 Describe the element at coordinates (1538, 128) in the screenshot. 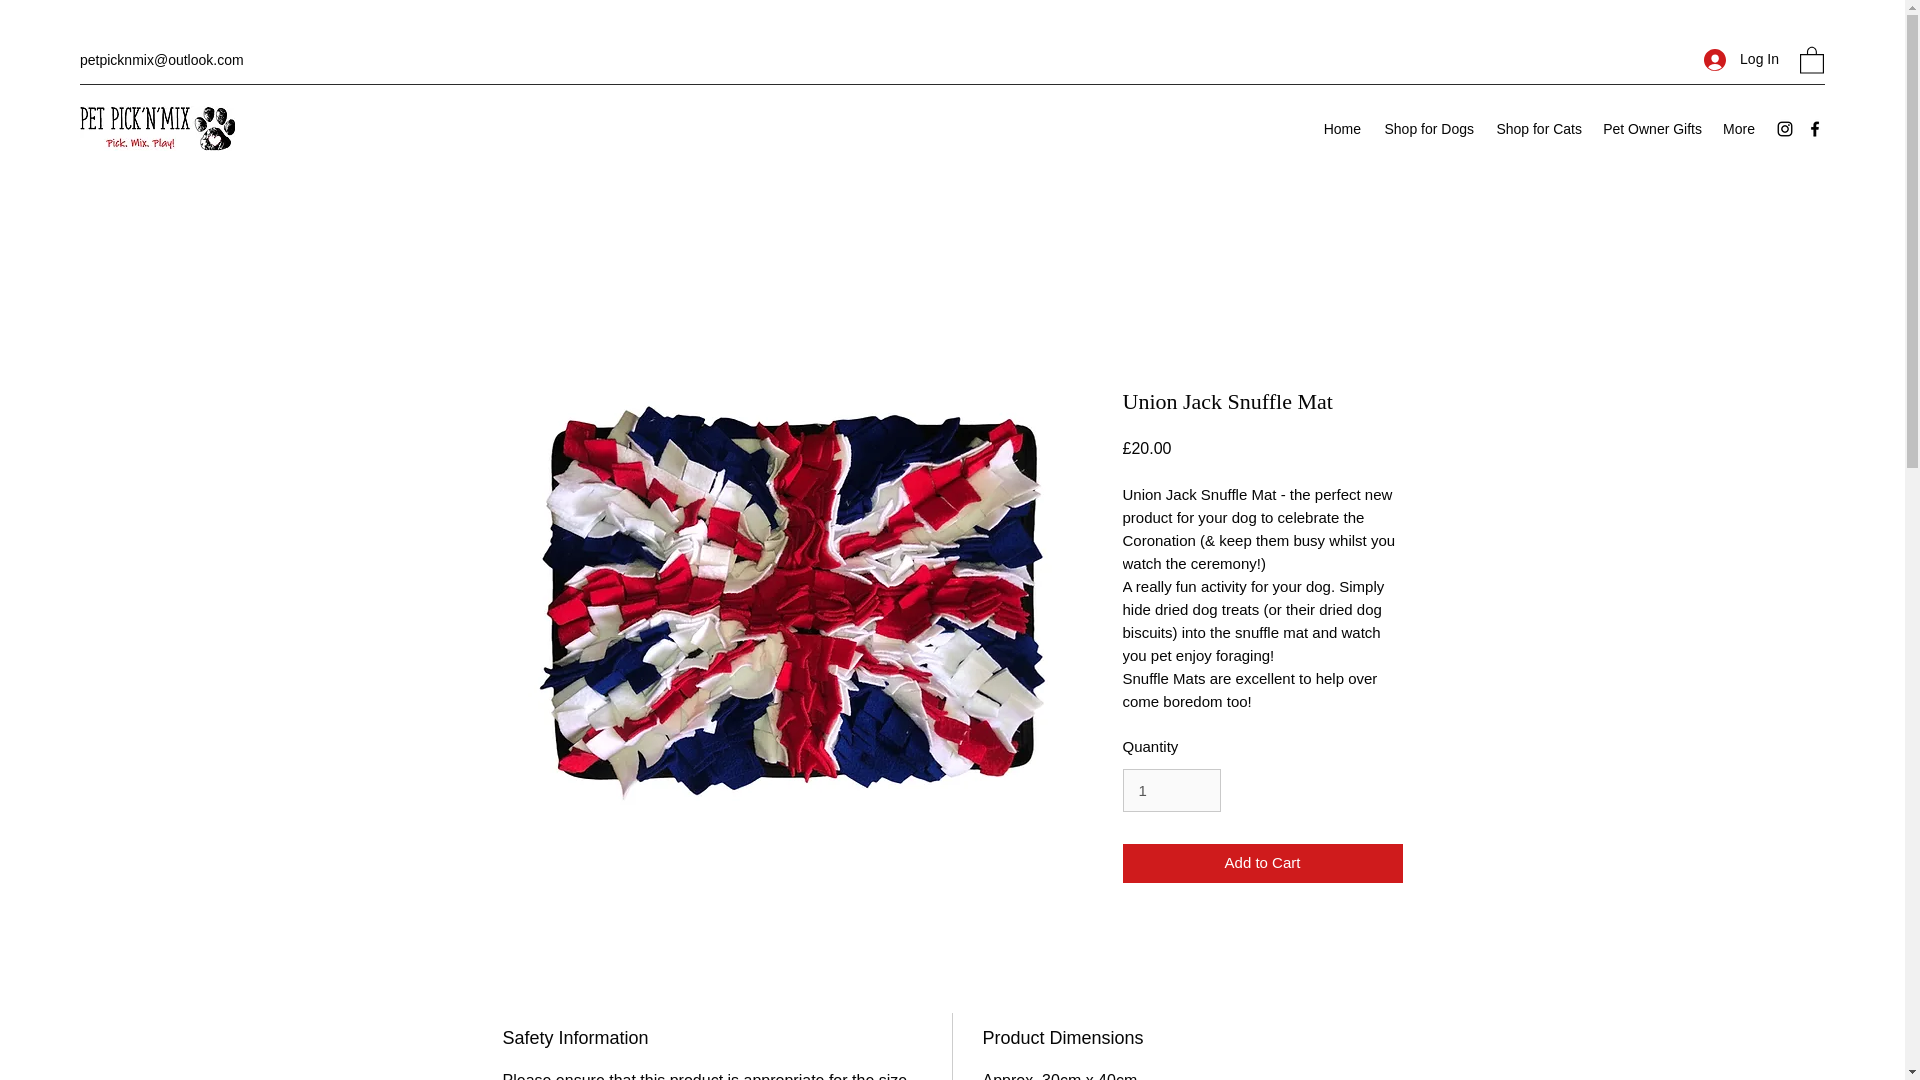

I see `Shop for Cats` at that location.